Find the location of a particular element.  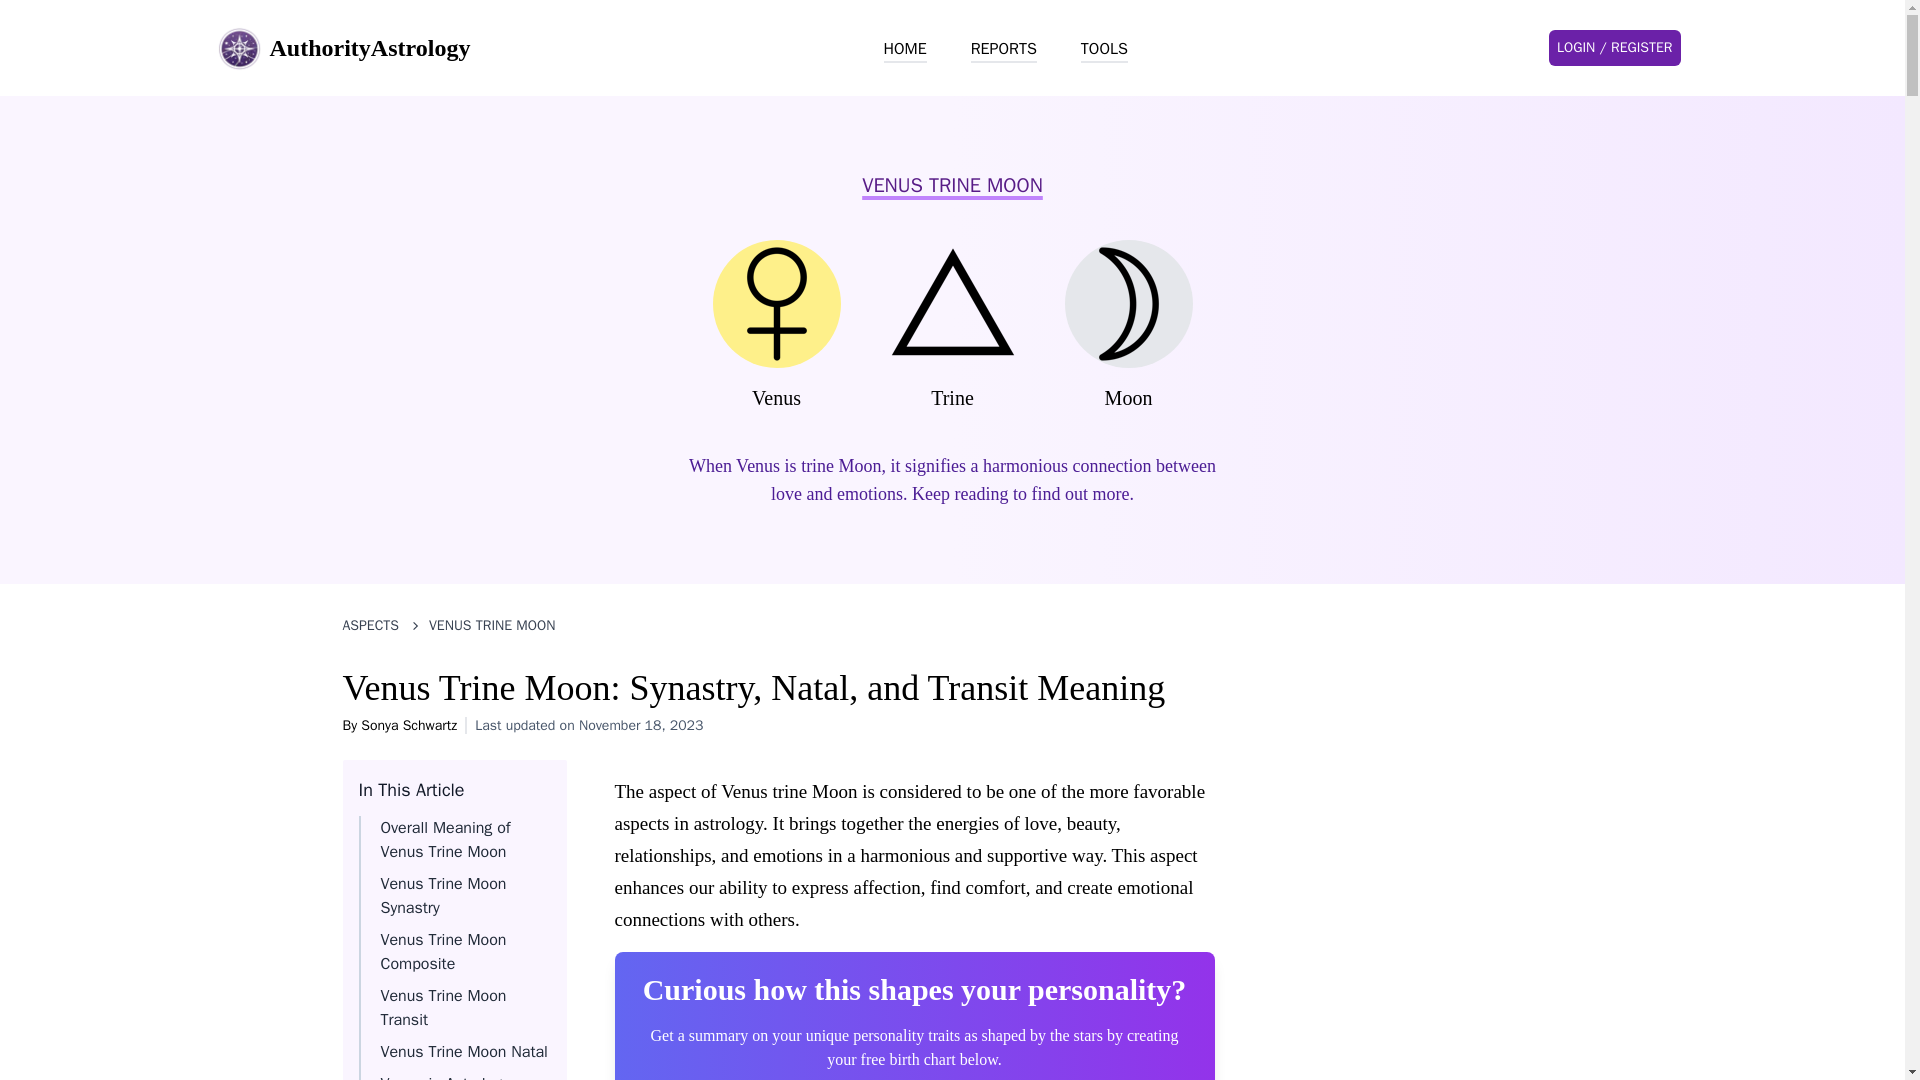

Venus Trine Moon Synastry is located at coordinates (443, 896).